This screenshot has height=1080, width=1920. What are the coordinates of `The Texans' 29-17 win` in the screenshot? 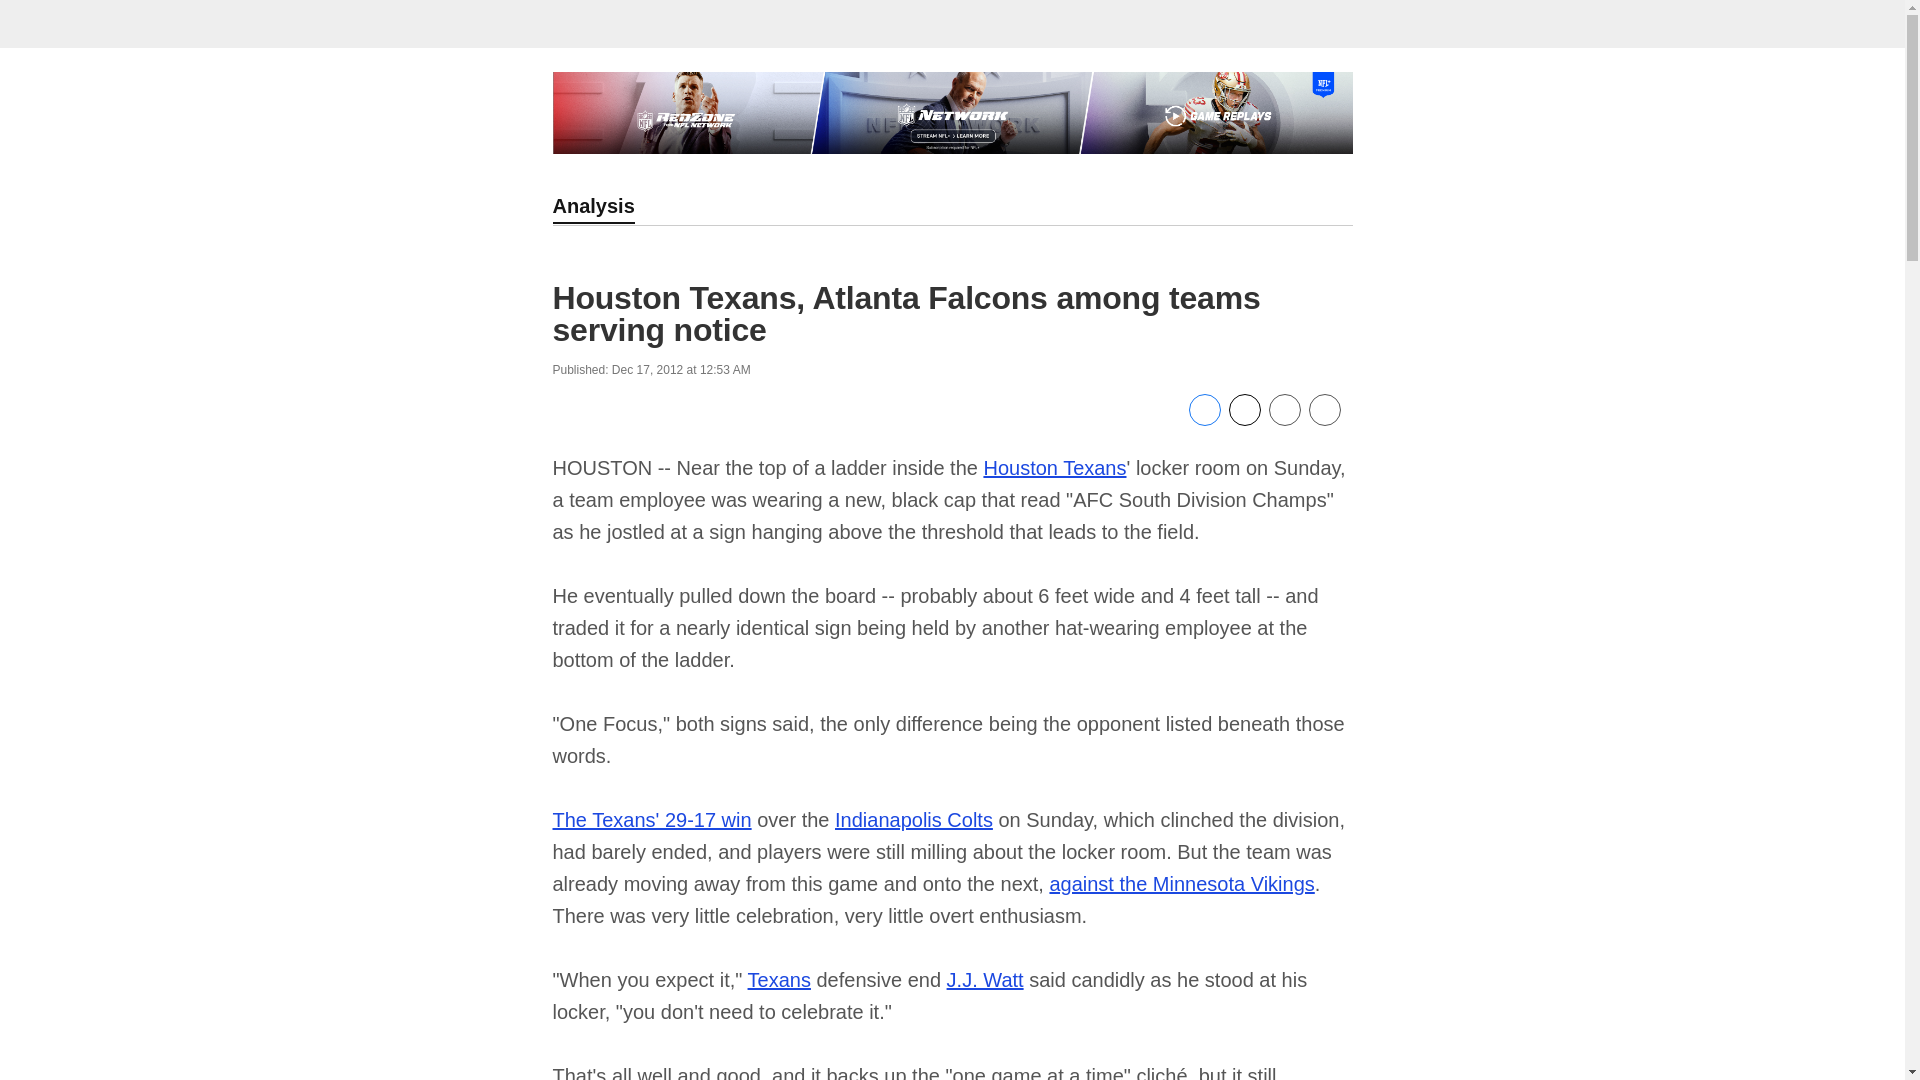 It's located at (651, 819).